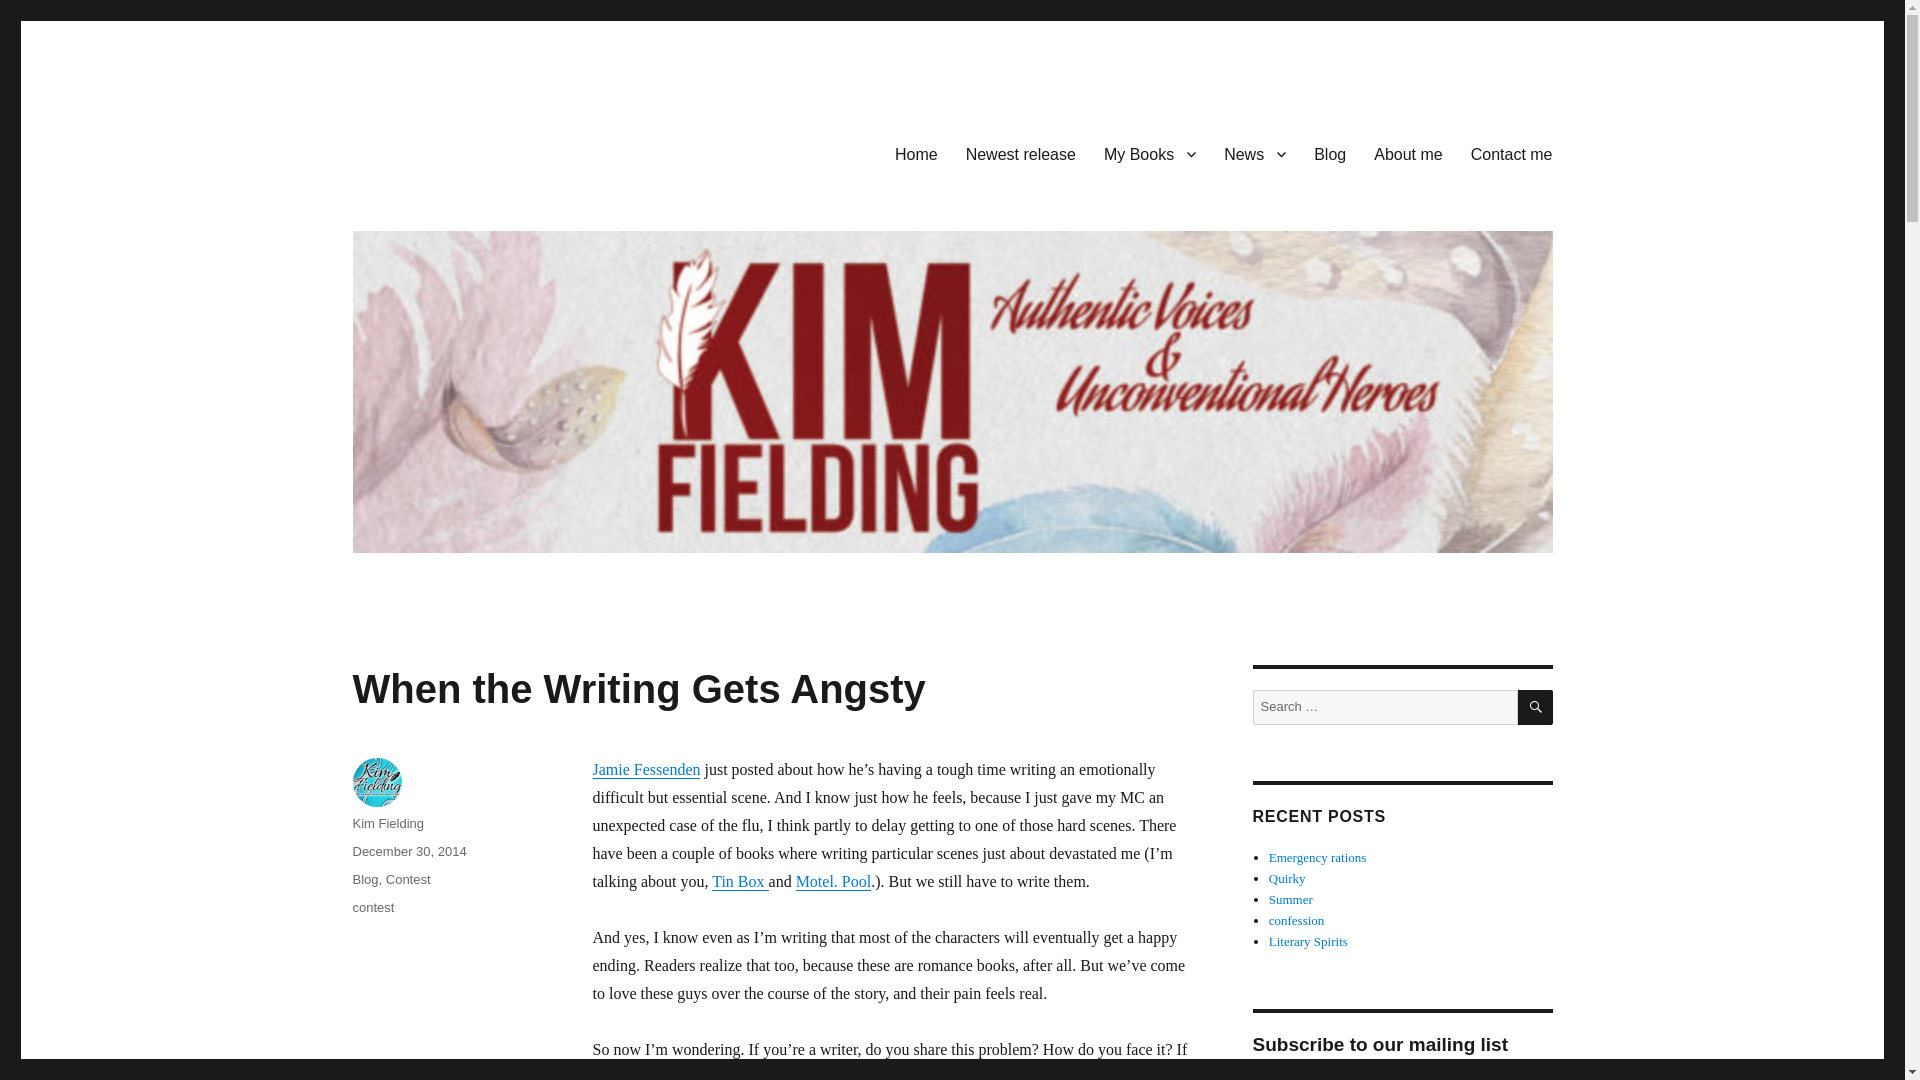 This screenshot has width=1920, height=1080. I want to click on Home, so click(916, 153).